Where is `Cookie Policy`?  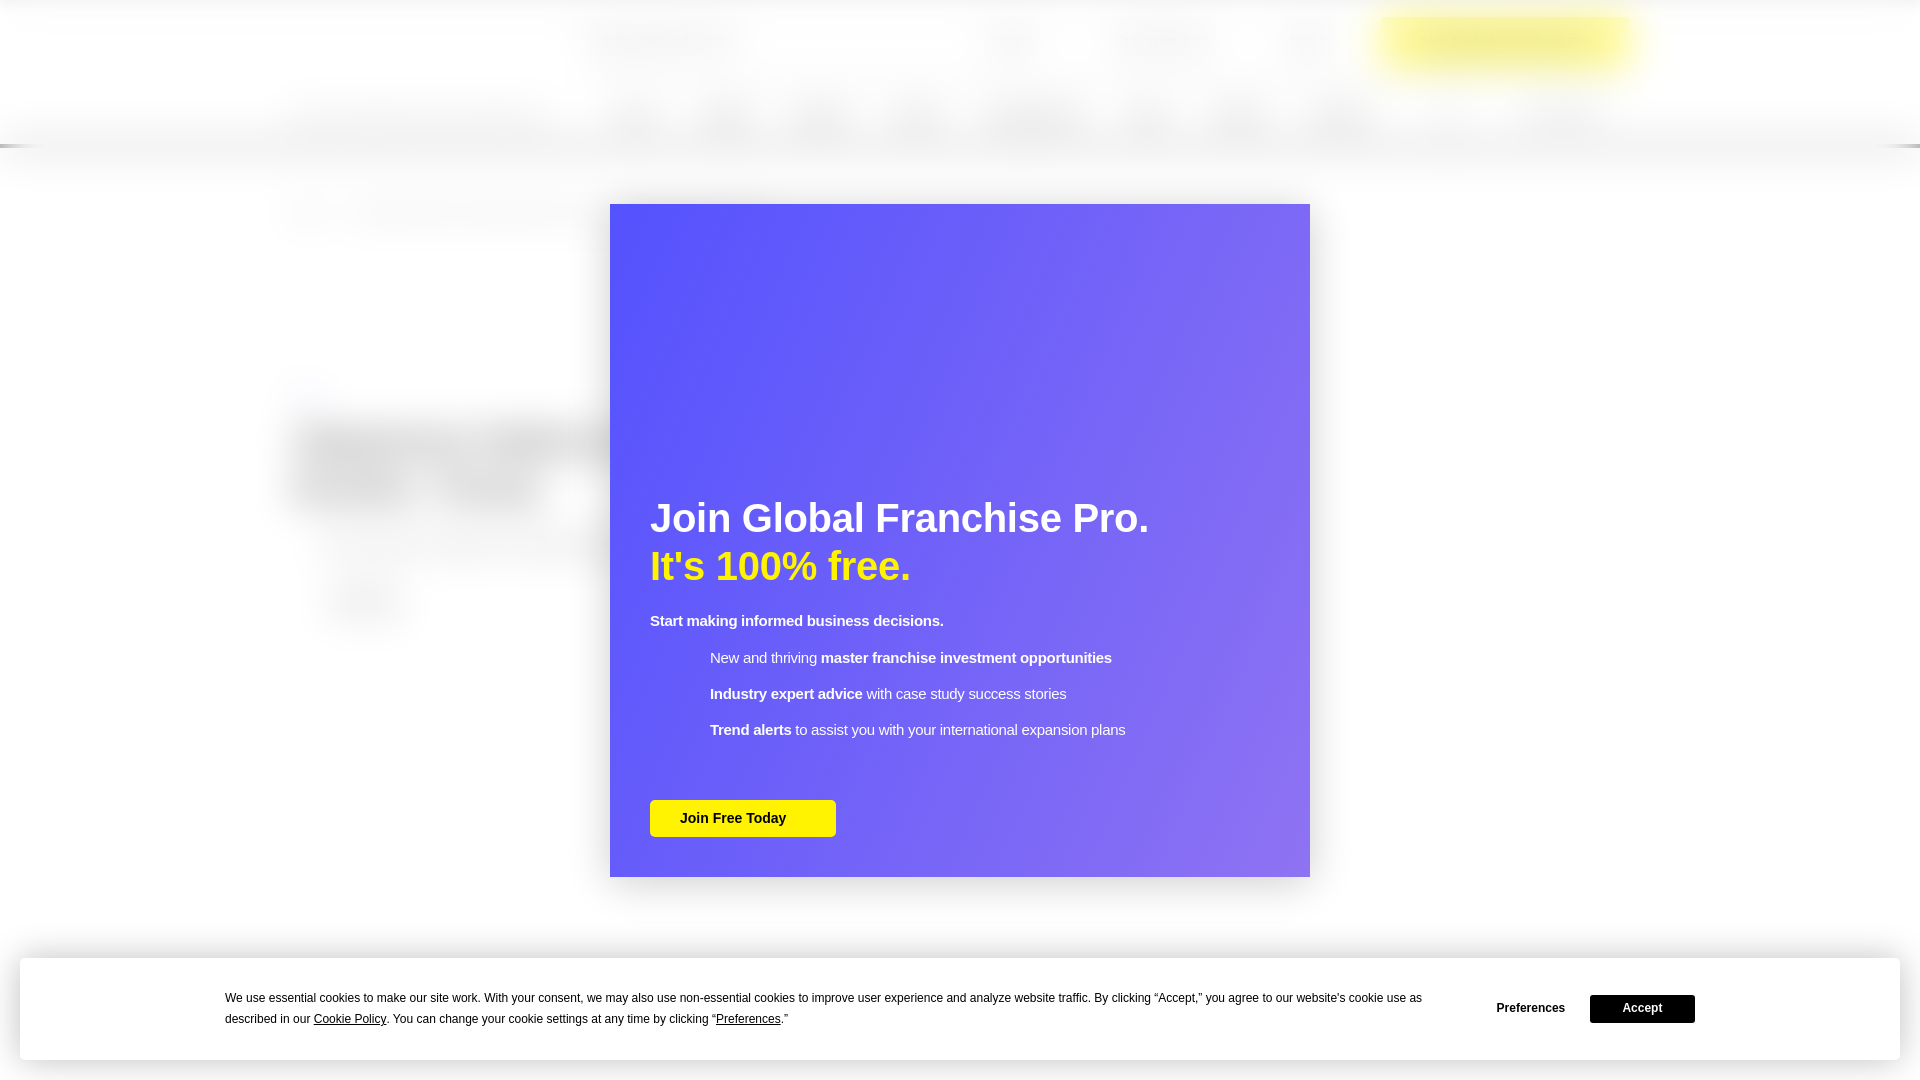 Cookie Policy is located at coordinates (350, 1019).